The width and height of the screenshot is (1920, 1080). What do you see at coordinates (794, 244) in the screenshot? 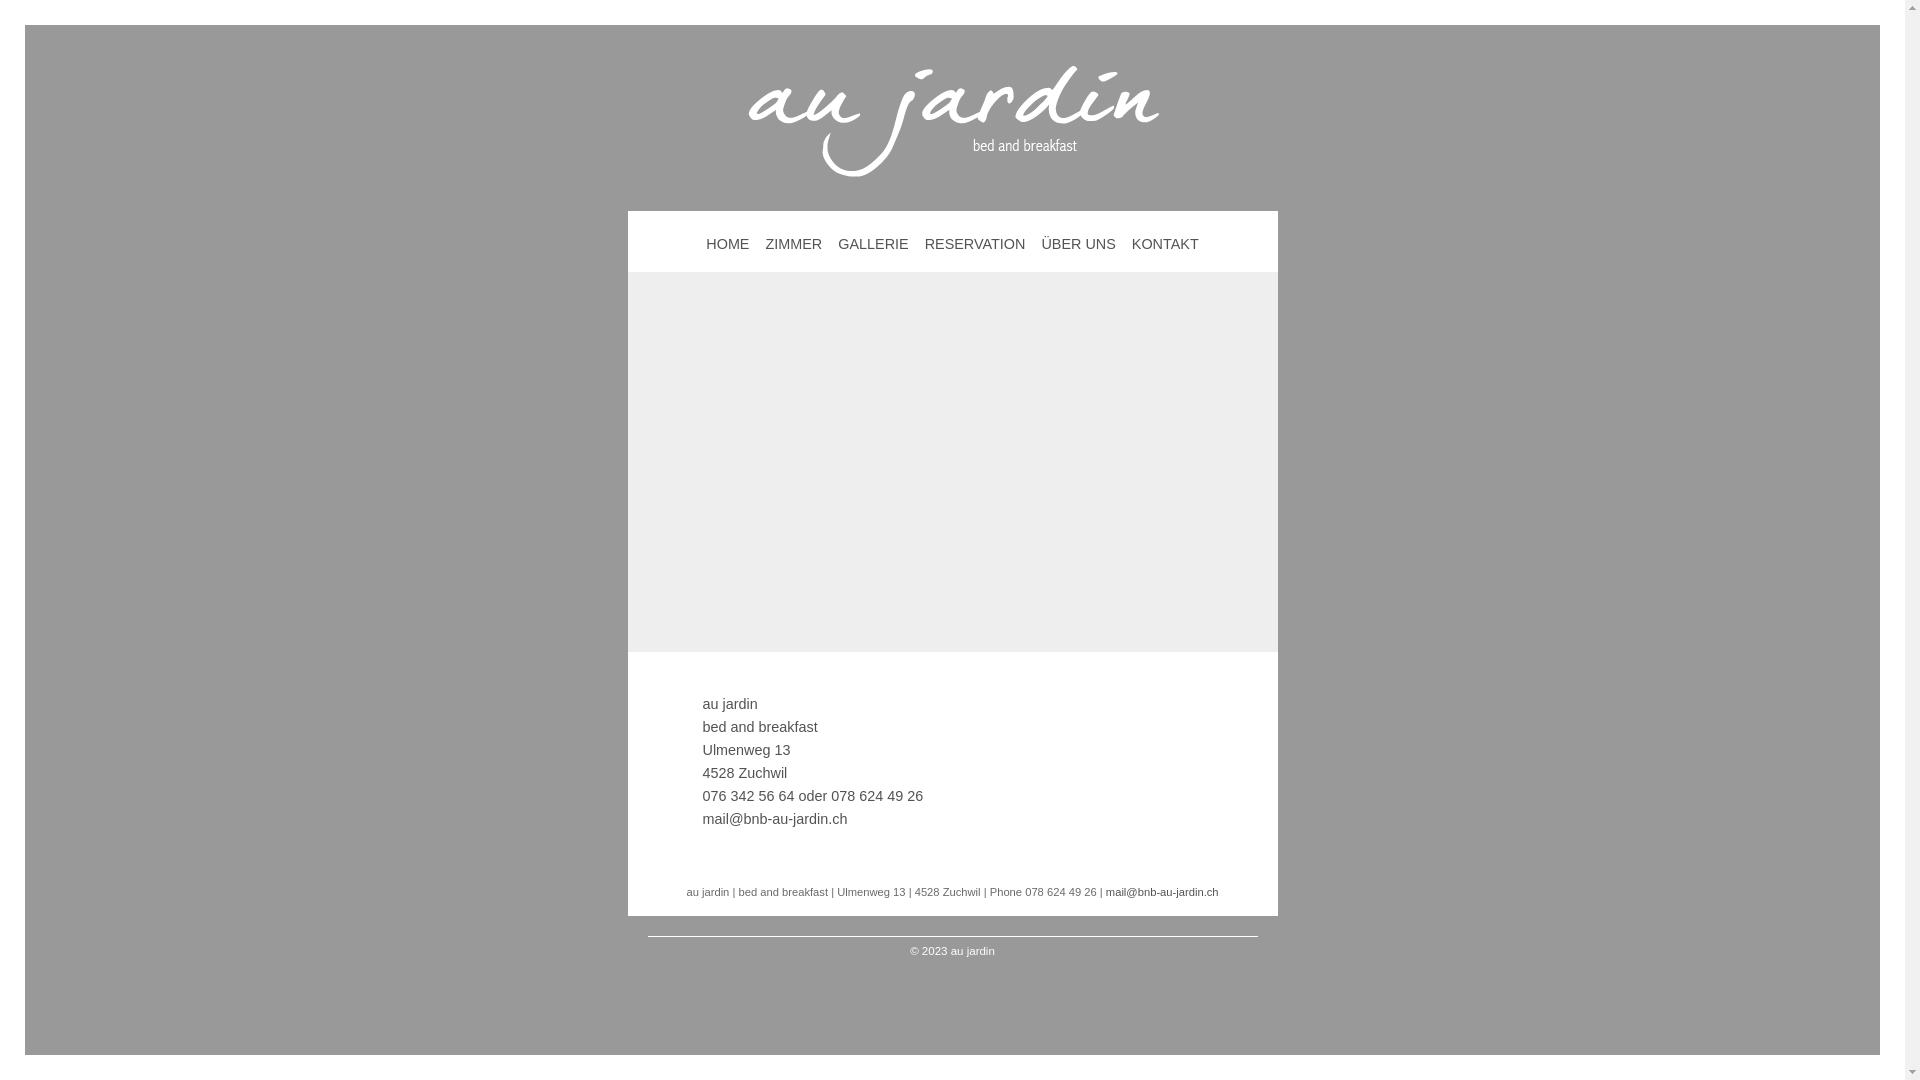
I see `ZIMMER` at bounding box center [794, 244].